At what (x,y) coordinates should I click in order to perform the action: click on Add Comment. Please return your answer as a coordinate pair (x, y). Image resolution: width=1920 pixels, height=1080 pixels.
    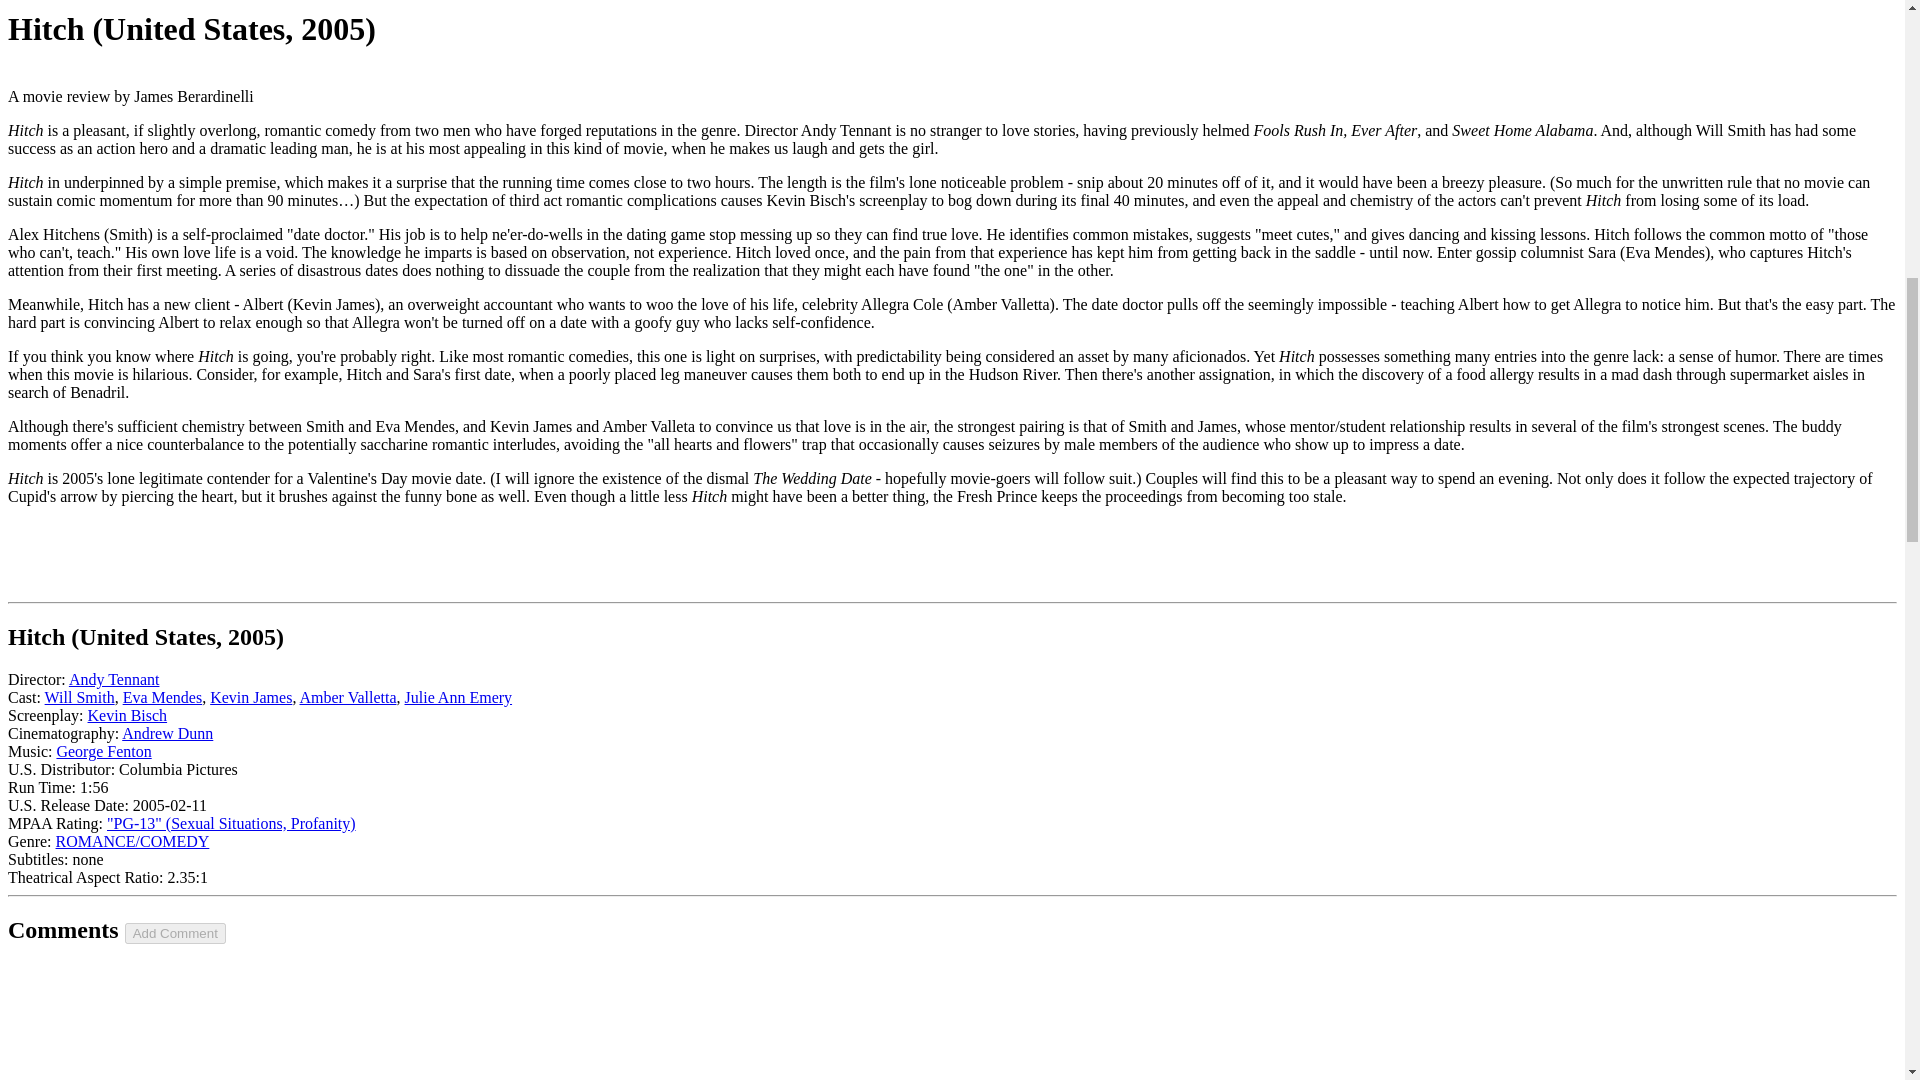
    Looking at the image, I should click on (175, 933).